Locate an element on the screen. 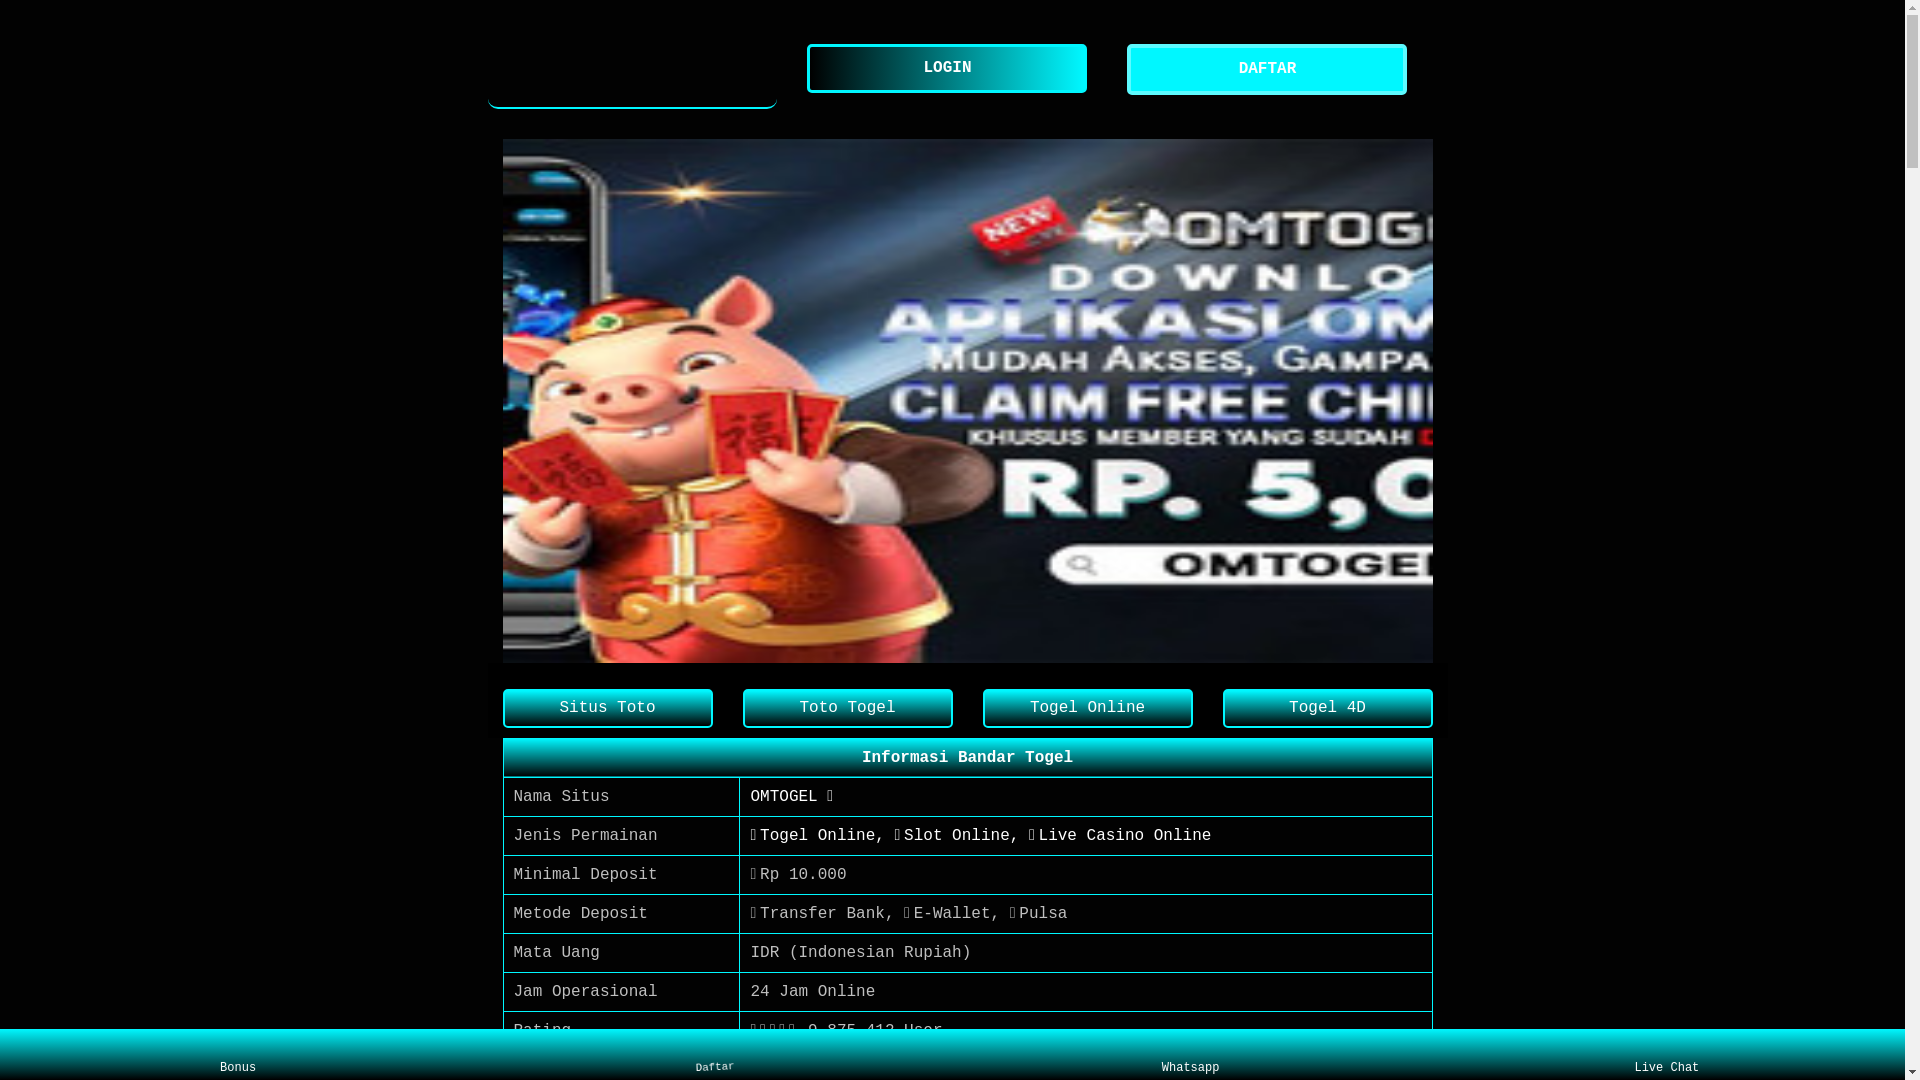  Daftar is located at coordinates (710, 1052).